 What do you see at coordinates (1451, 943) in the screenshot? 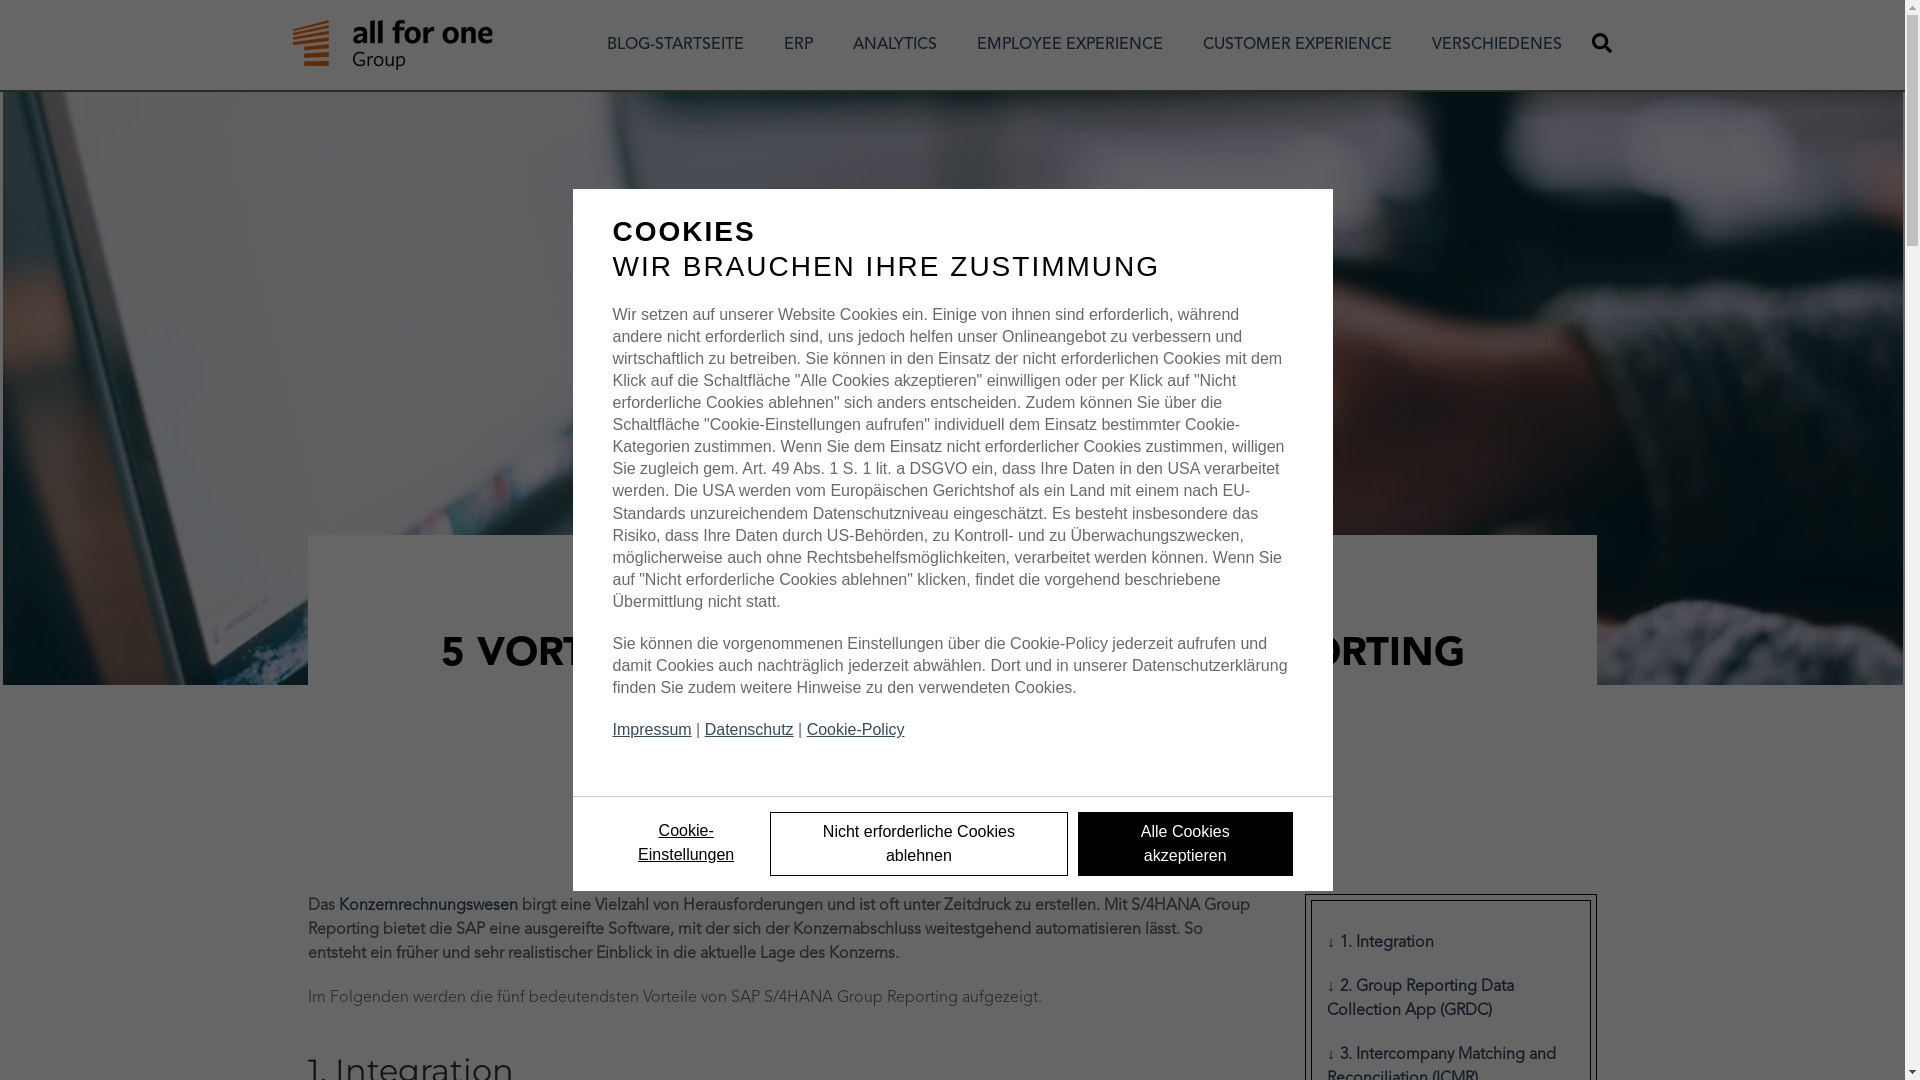
I see `1. Integration` at bounding box center [1451, 943].